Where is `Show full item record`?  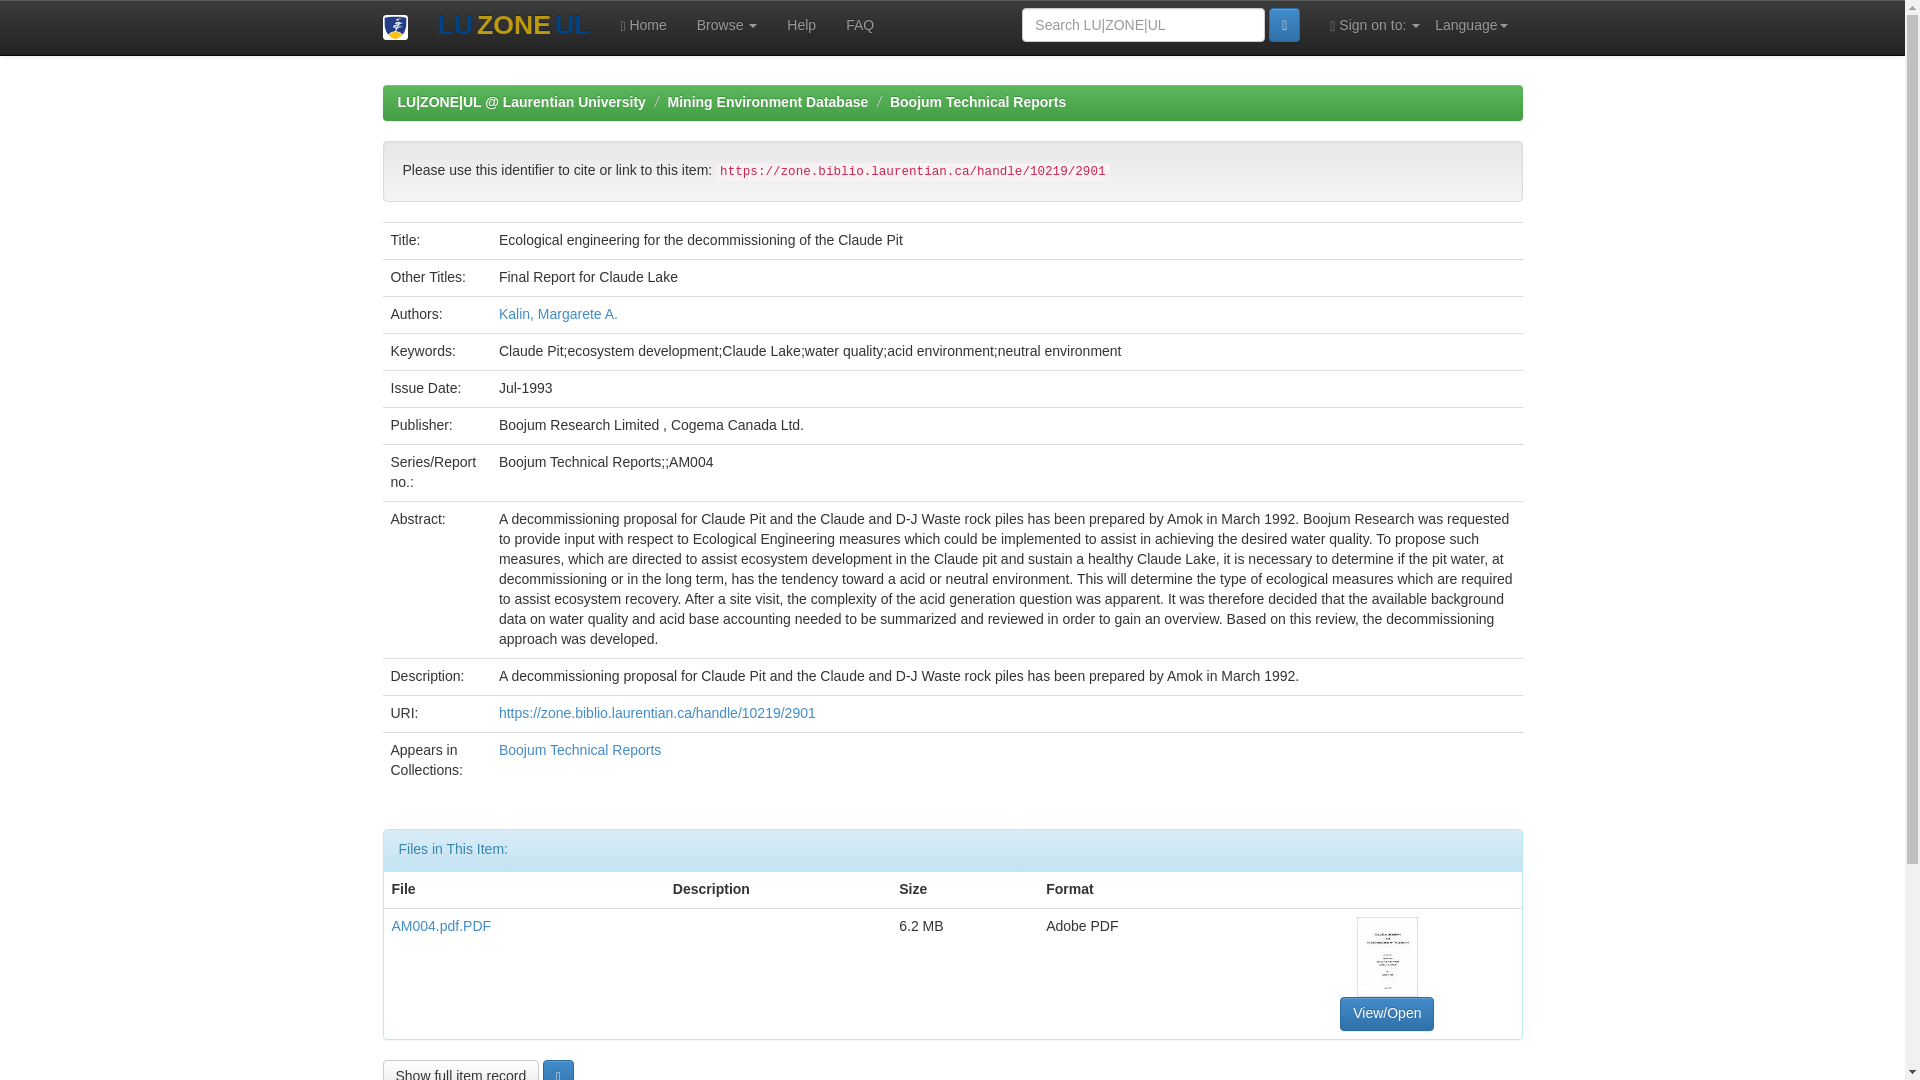 Show full item record is located at coordinates (460, 1070).